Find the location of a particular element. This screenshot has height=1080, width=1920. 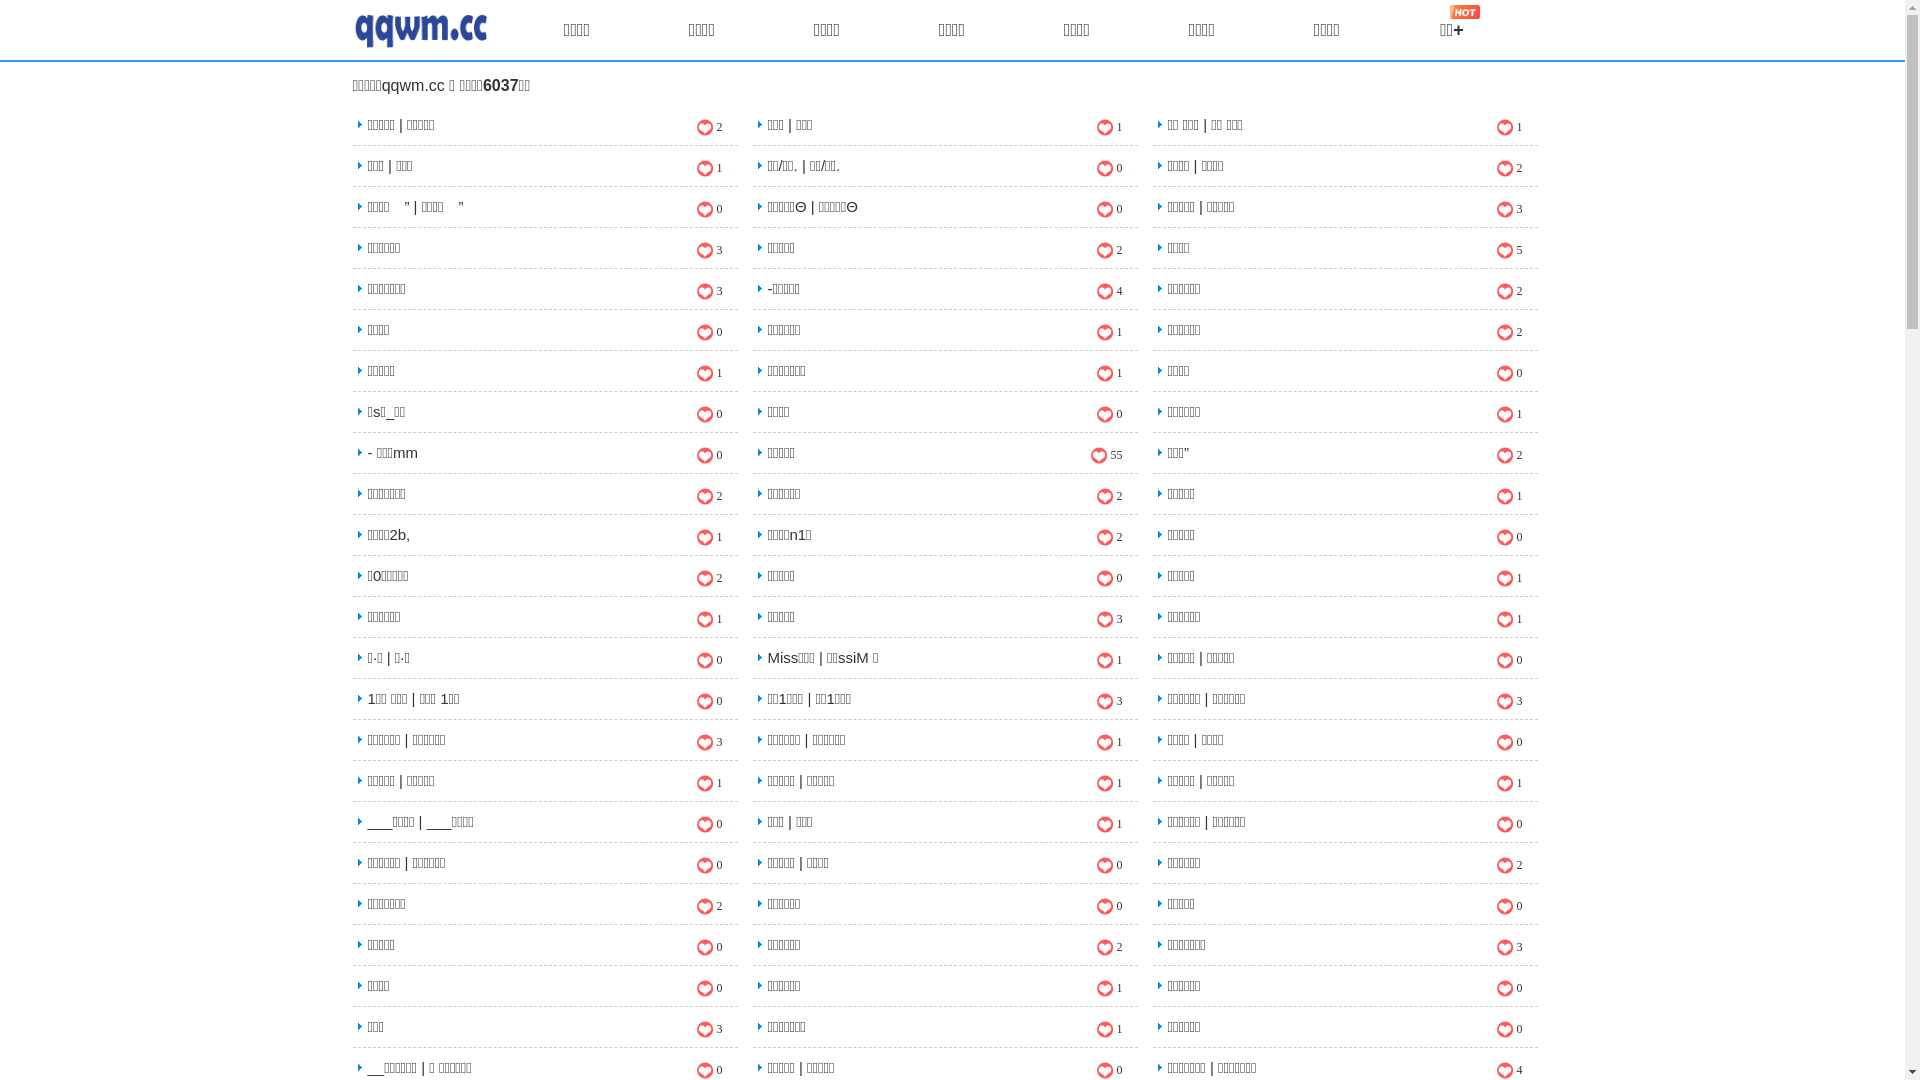

1 is located at coordinates (709, 538).